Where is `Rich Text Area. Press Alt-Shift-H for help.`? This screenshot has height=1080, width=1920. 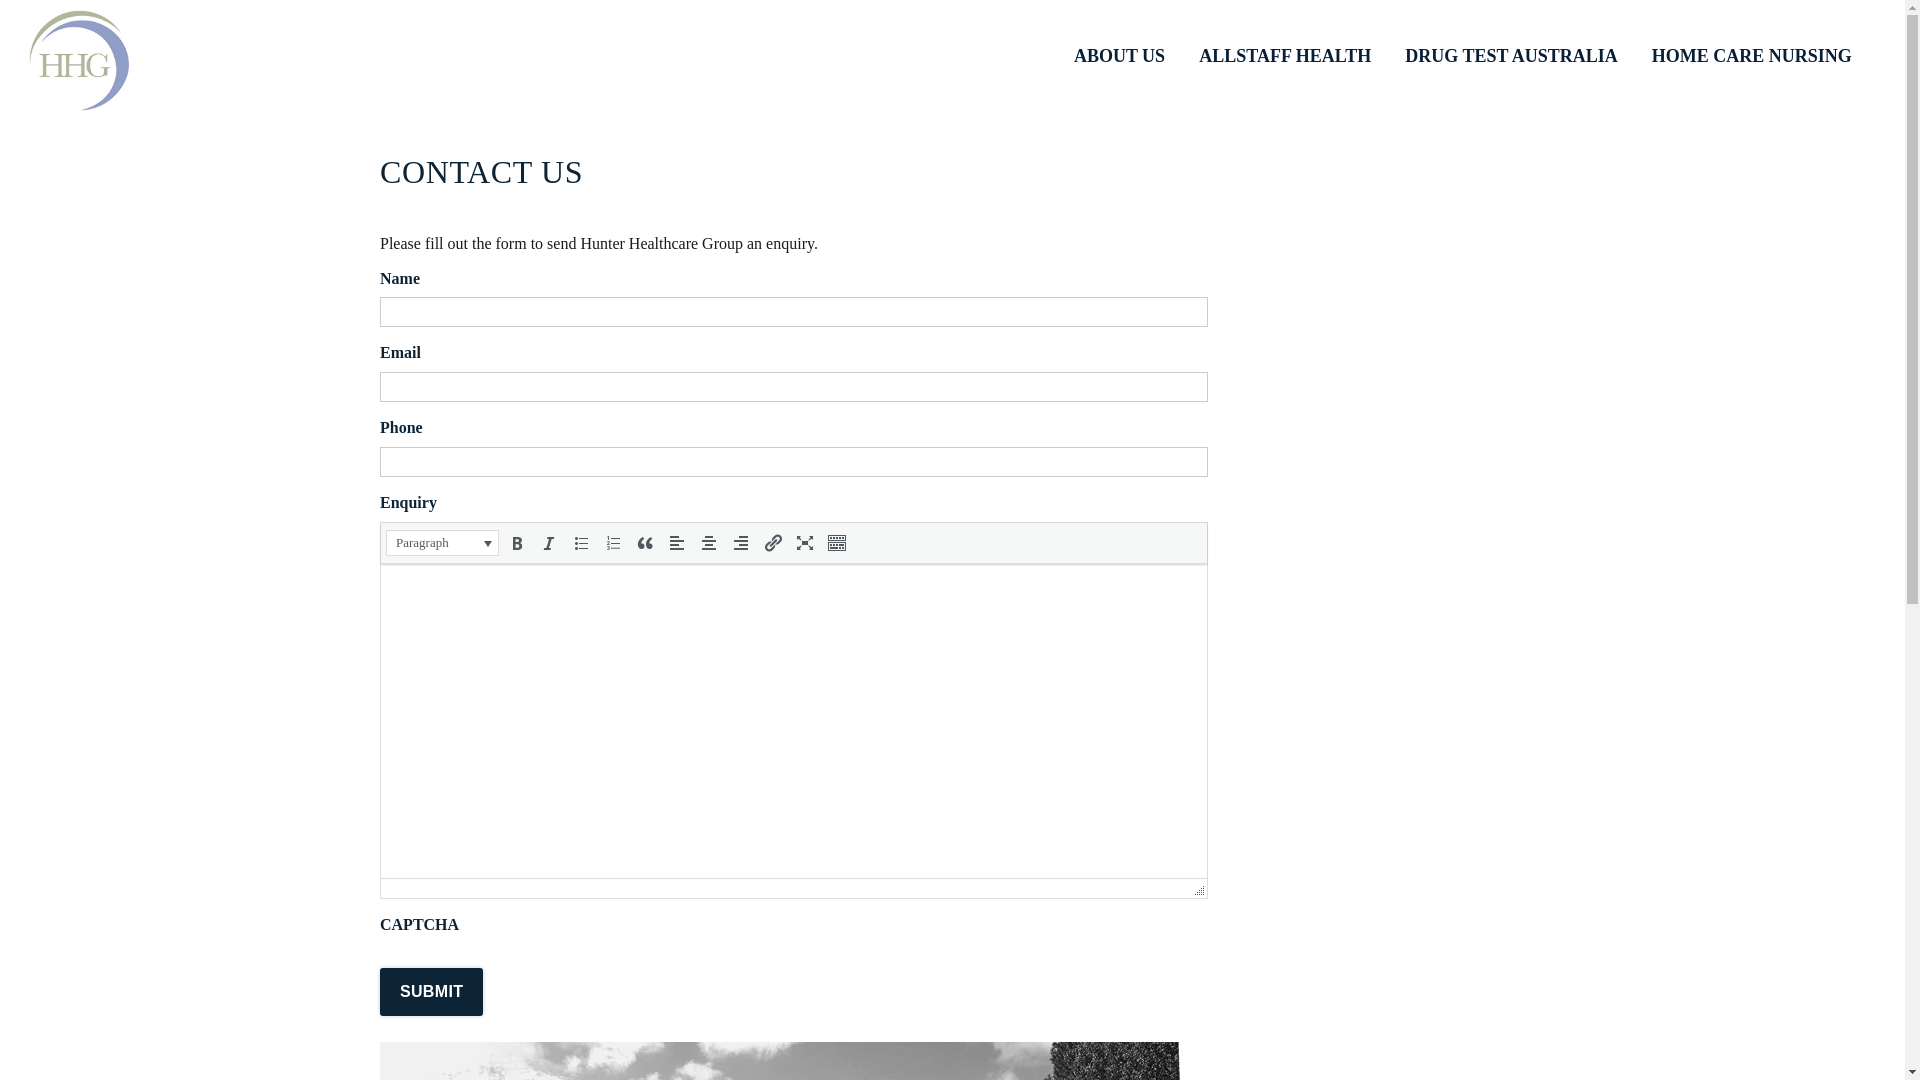 Rich Text Area. Press Alt-Shift-H for help. is located at coordinates (794, 721).